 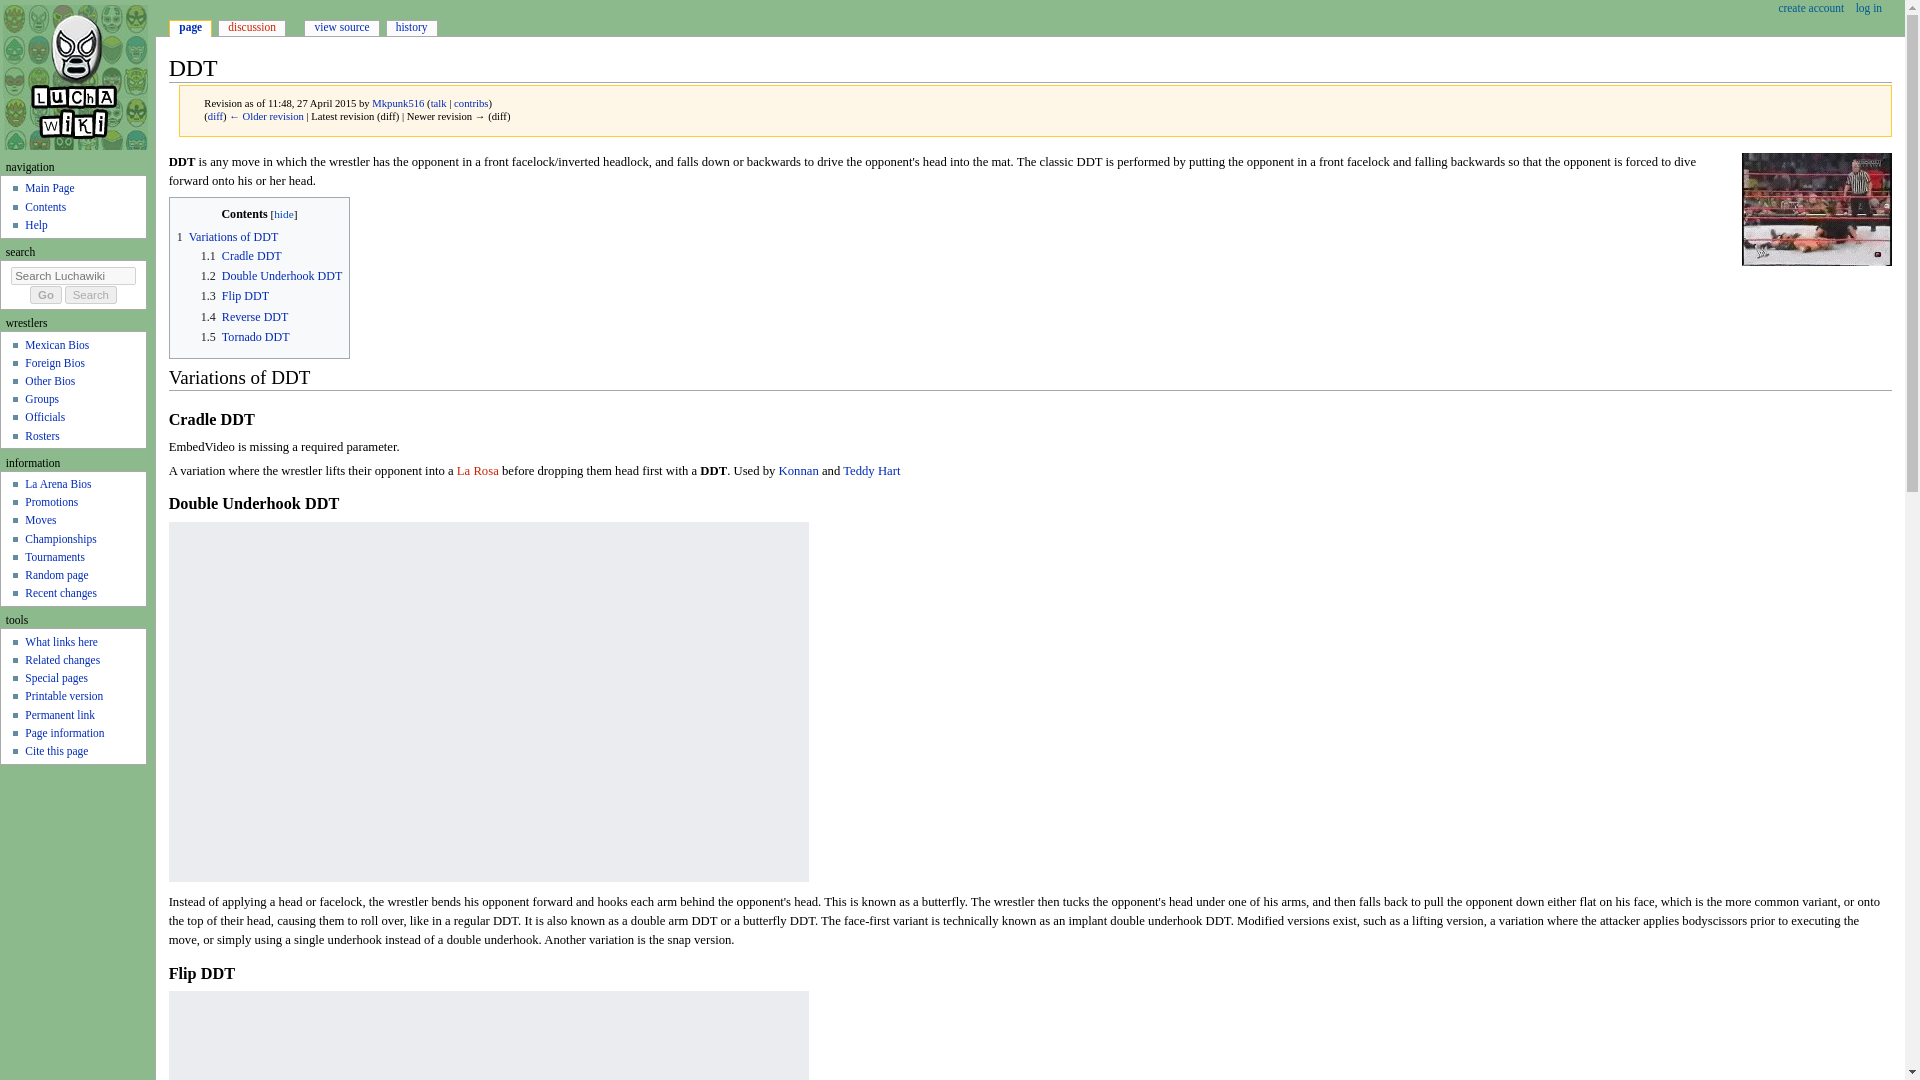 What do you see at coordinates (245, 337) in the screenshot?
I see `1.5 Tornado DDT` at bounding box center [245, 337].